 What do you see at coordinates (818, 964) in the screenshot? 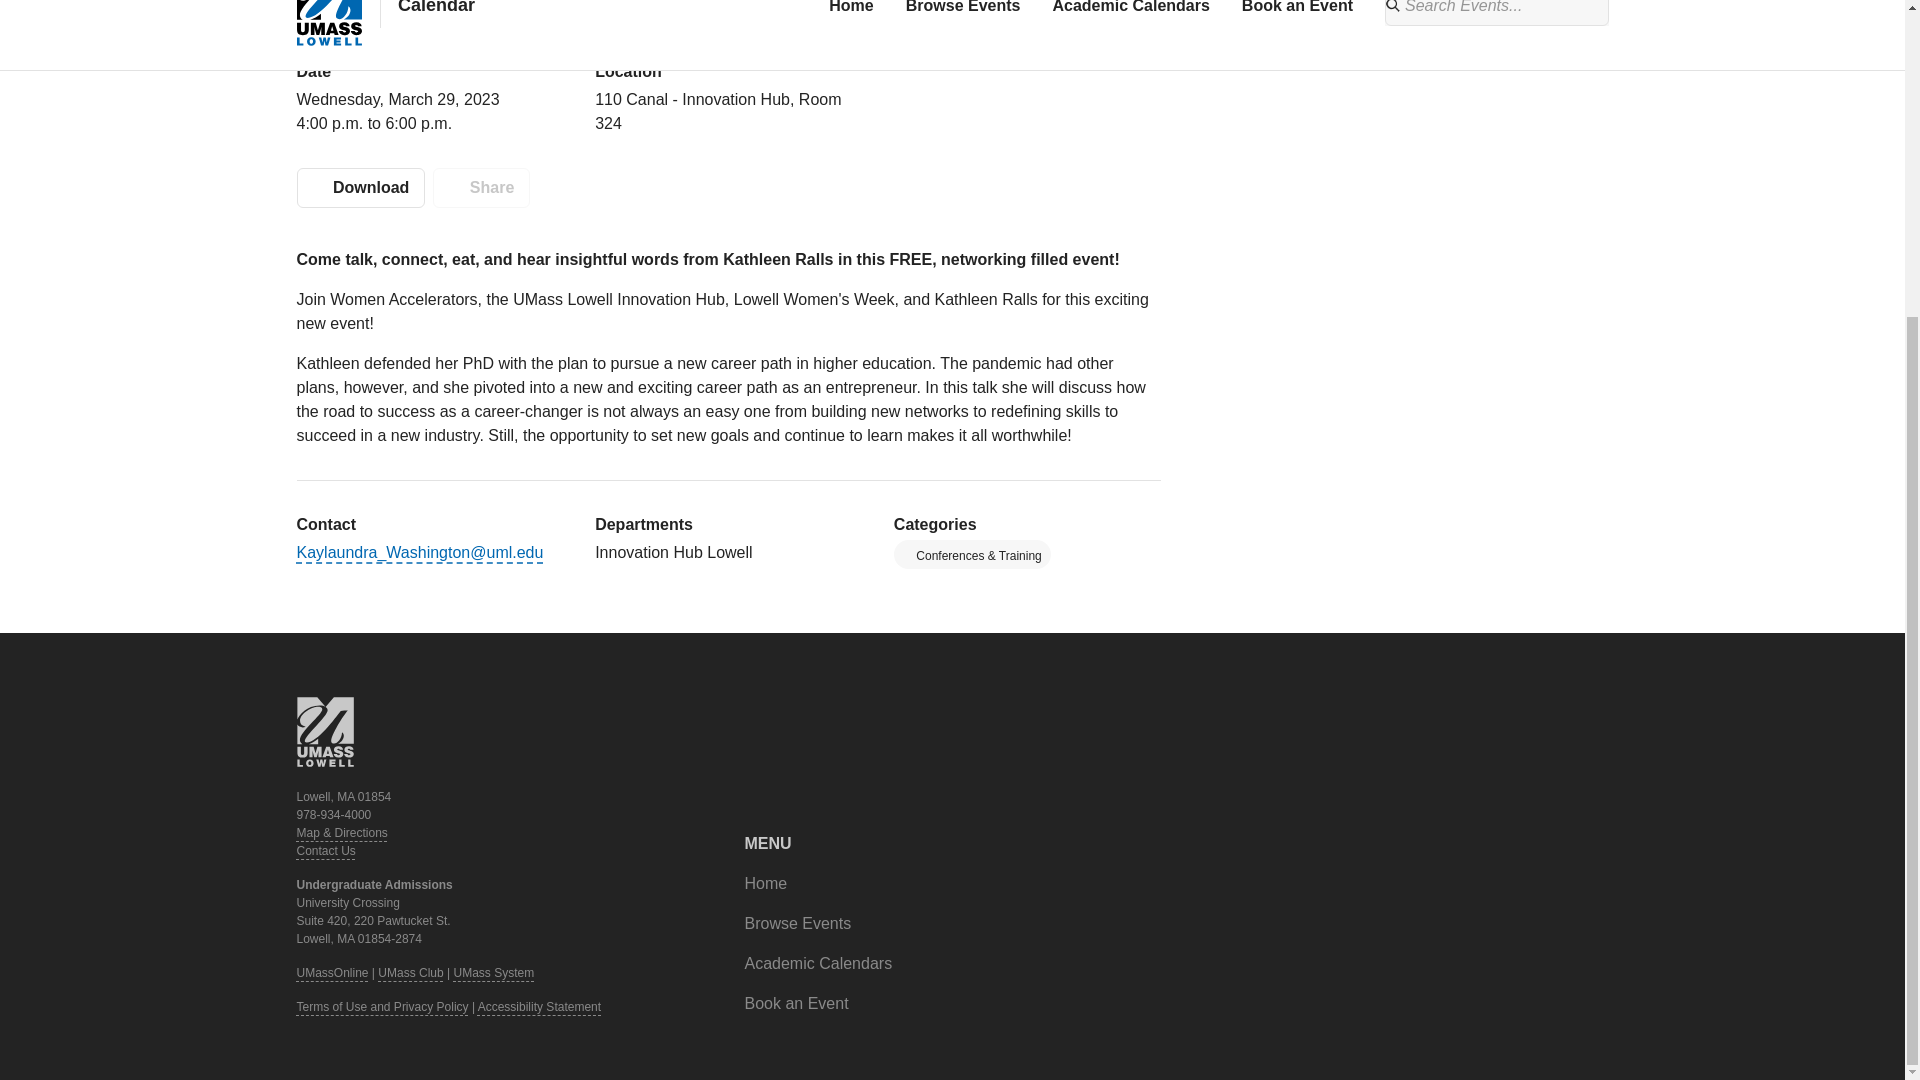
I see `Academic Calendars` at bounding box center [818, 964].